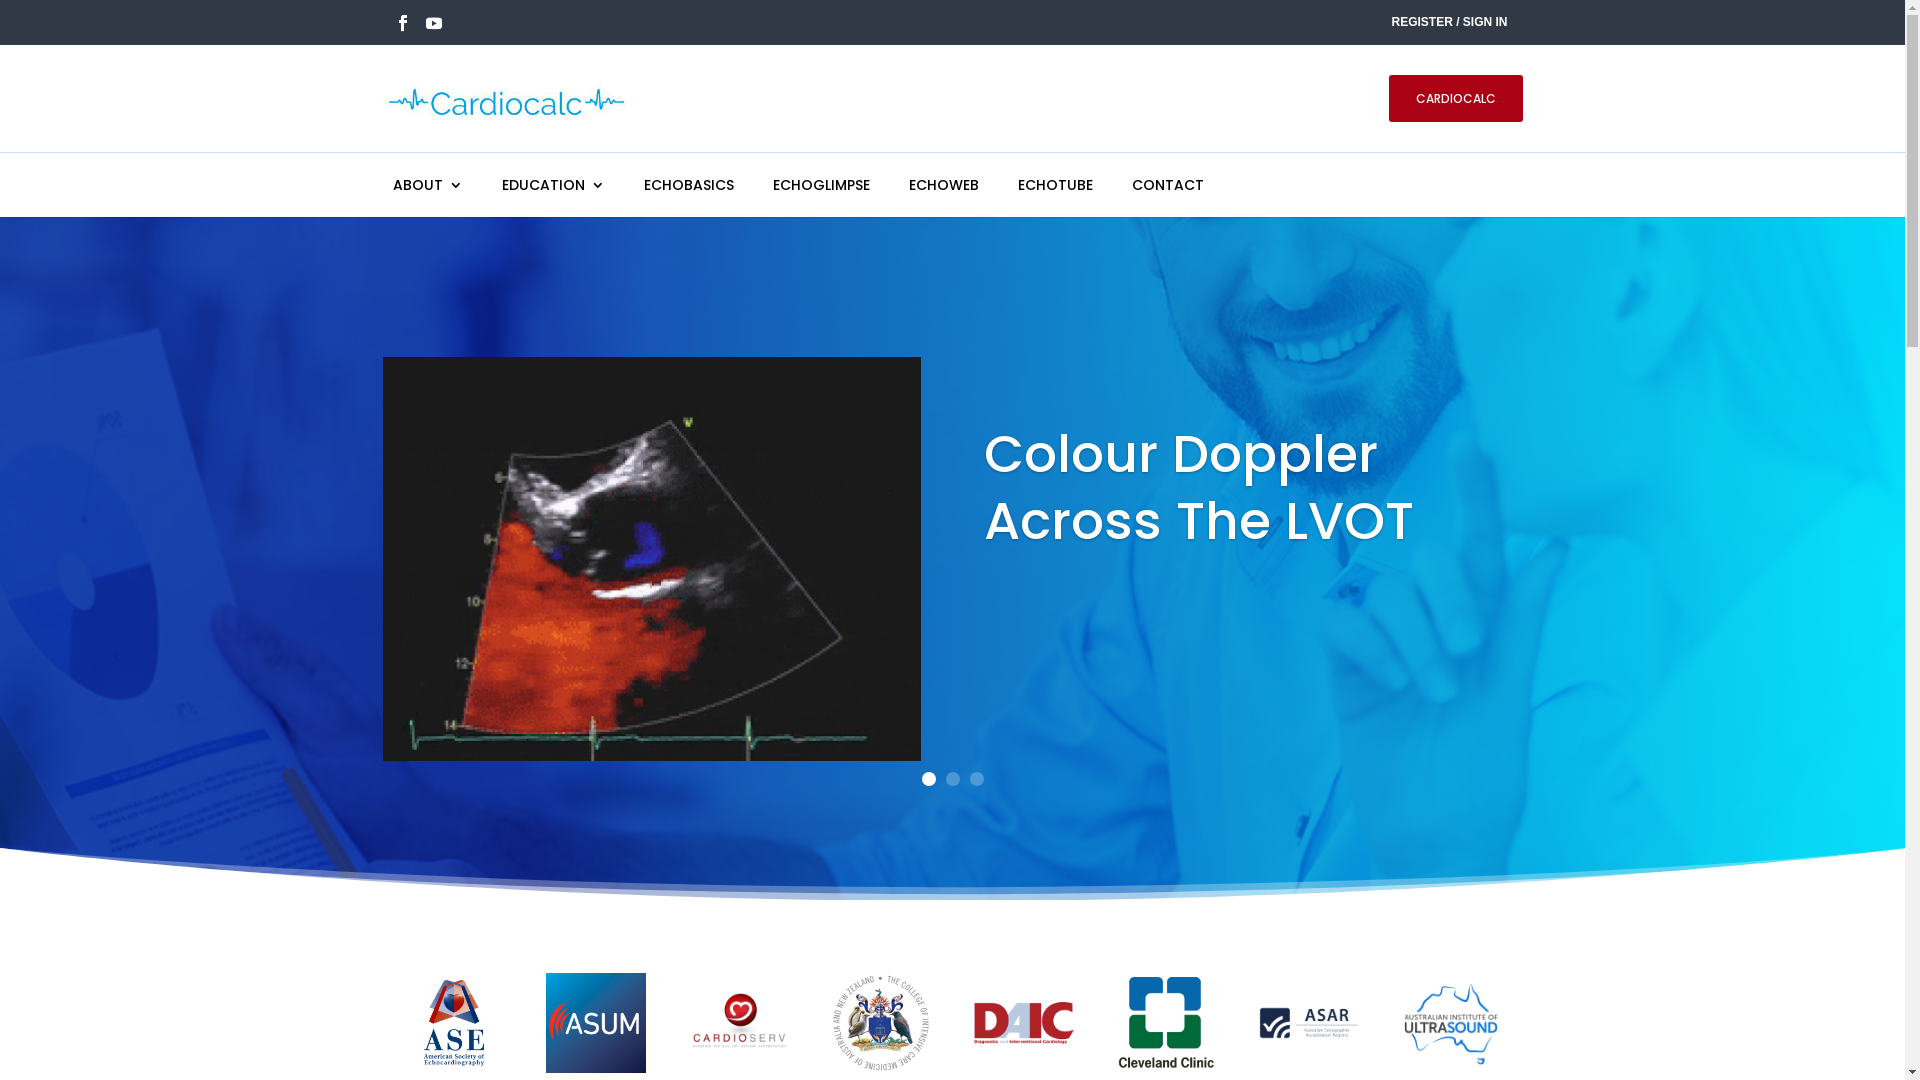 This screenshot has width=1920, height=1080. Describe the element at coordinates (1456, 98) in the screenshot. I see `CARDIOCALC` at that location.